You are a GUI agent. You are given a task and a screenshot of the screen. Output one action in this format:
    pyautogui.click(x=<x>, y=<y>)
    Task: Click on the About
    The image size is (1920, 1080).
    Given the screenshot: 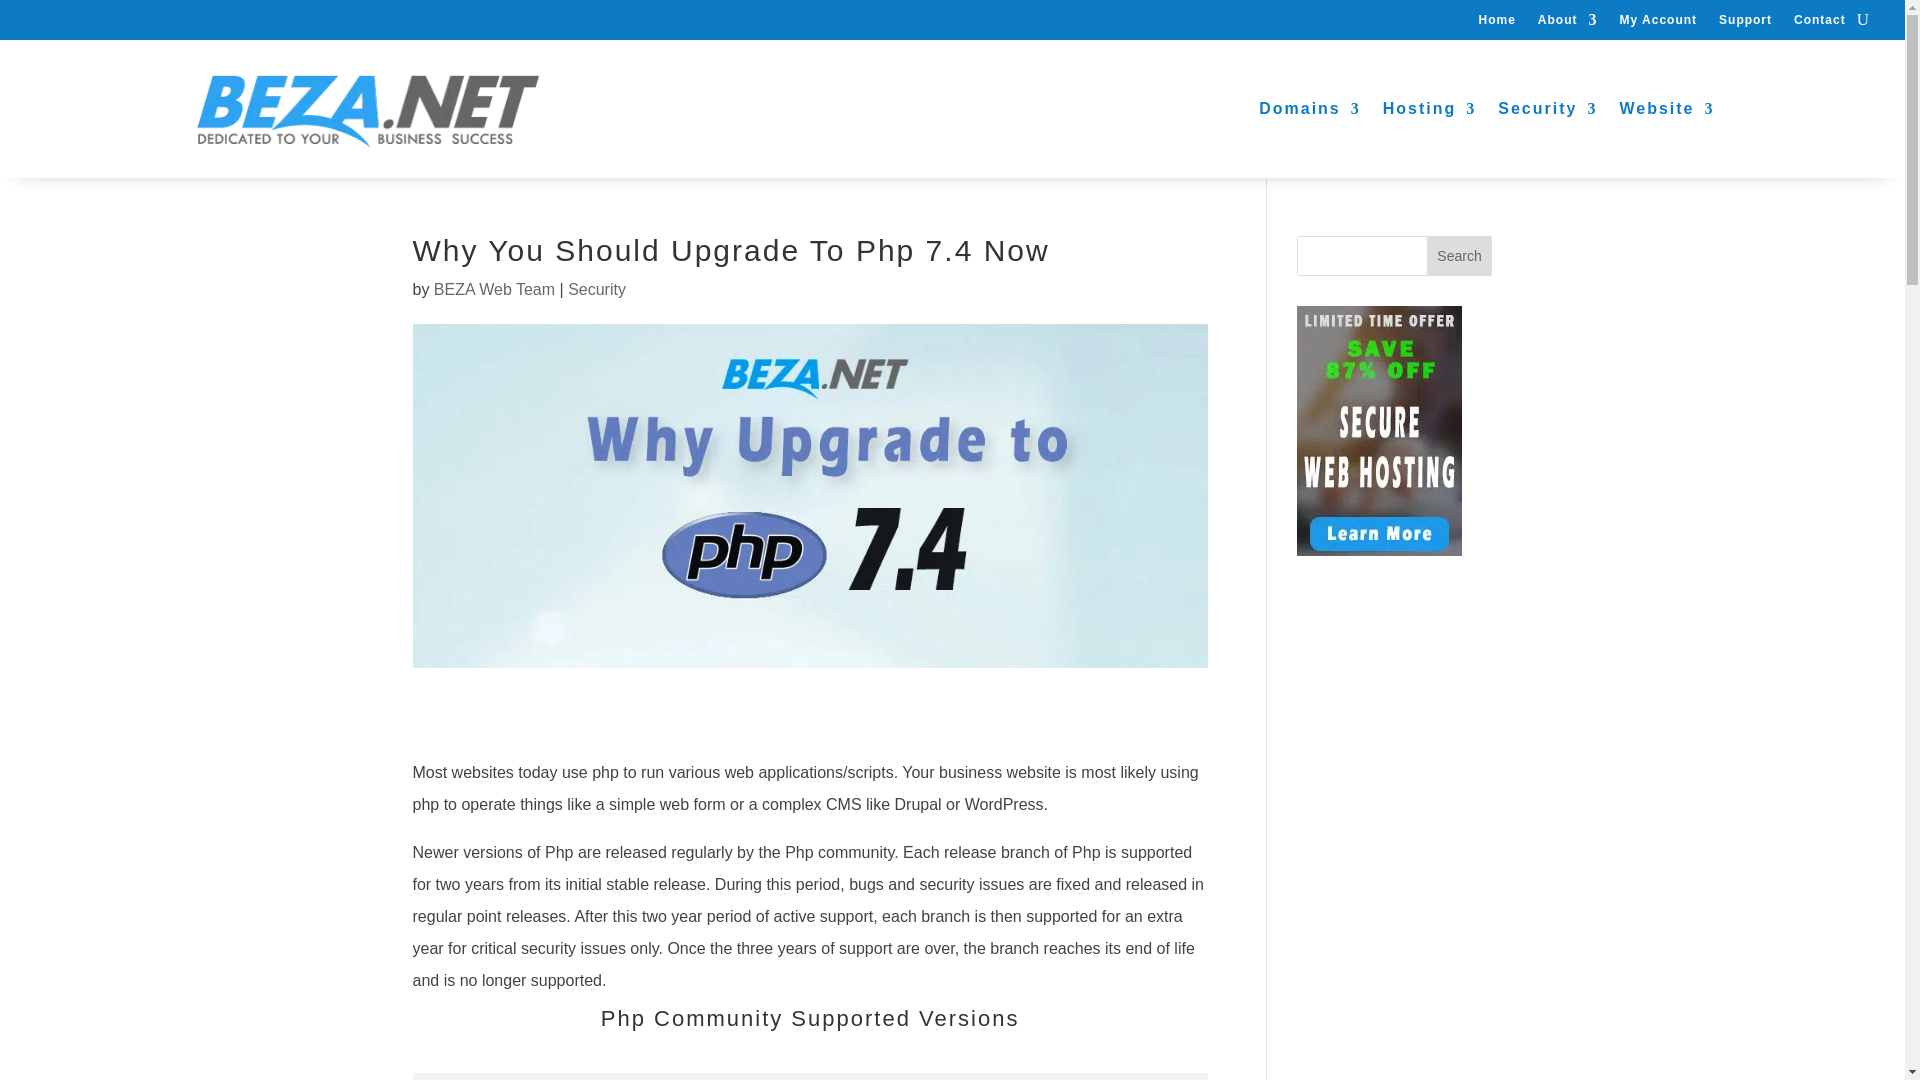 What is the action you would take?
    pyautogui.click(x=1567, y=23)
    